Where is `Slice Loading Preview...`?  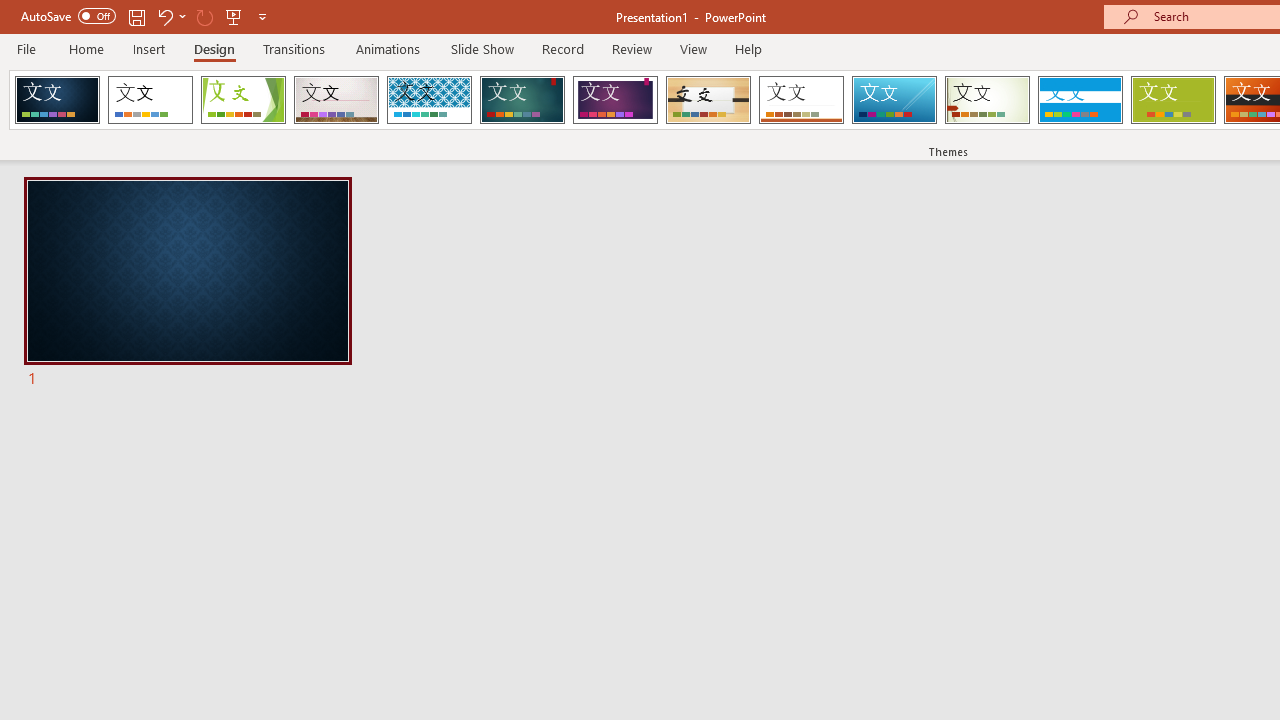
Slice Loading Preview... is located at coordinates (894, 100).